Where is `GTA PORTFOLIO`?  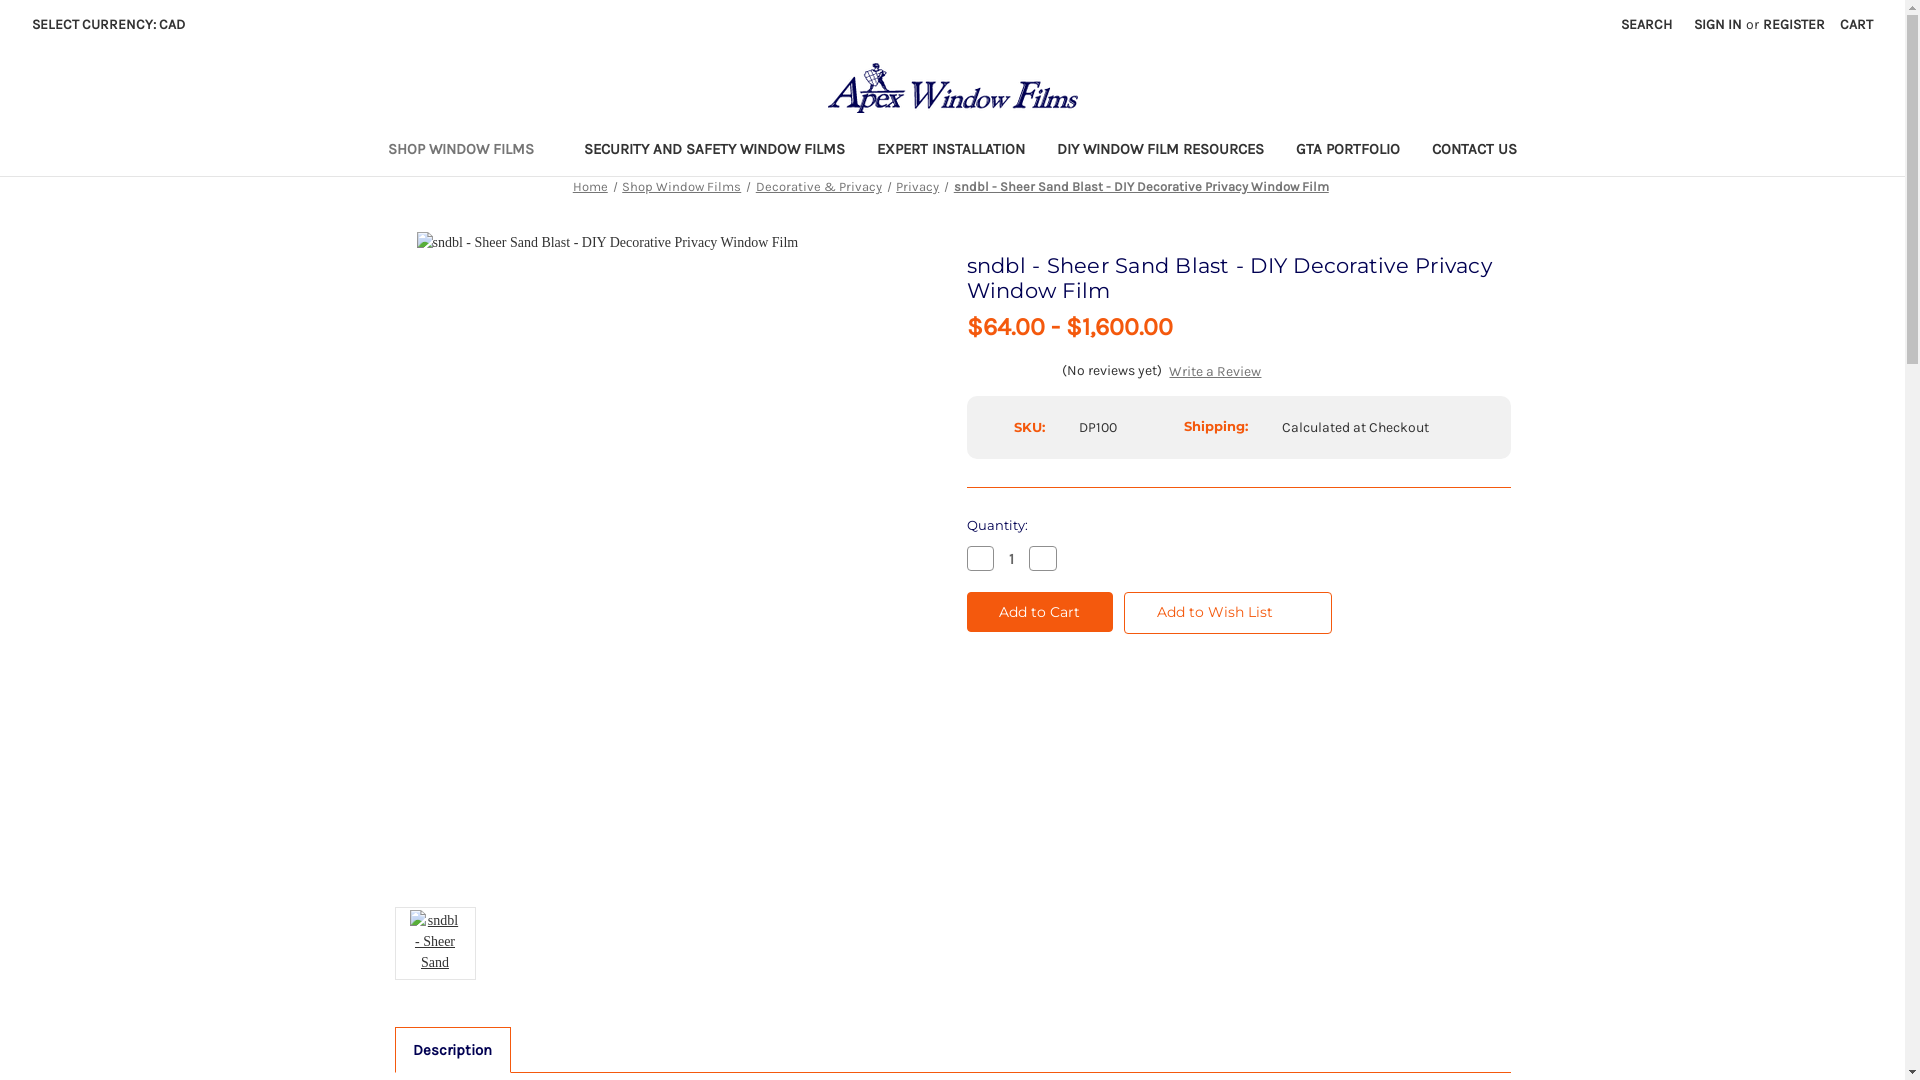 GTA PORTFOLIO is located at coordinates (1348, 152).